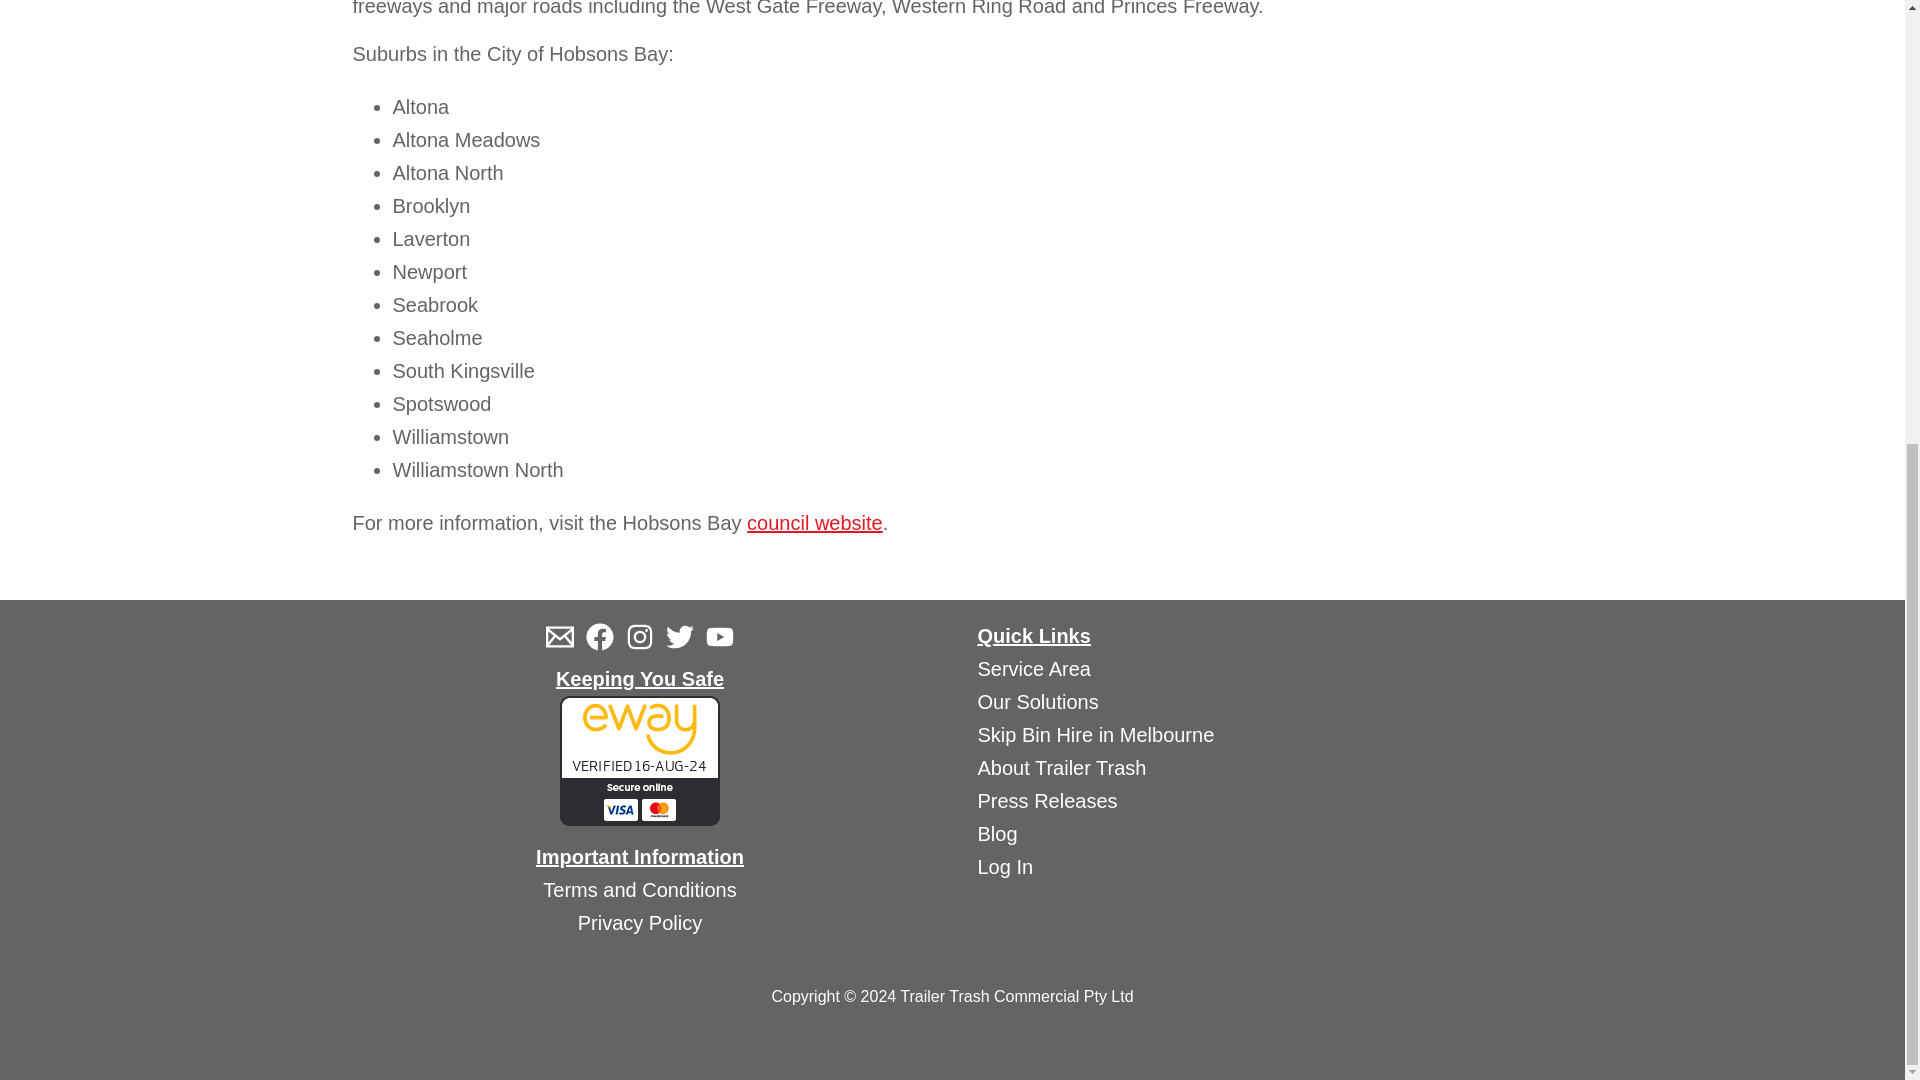 This screenshot has width=1920, height=1080. What do you see at coordinates (1096, 734) in the screenshot?
I see `Skip Bin Hire in Melbourne` at bounding box center [1096, 734].